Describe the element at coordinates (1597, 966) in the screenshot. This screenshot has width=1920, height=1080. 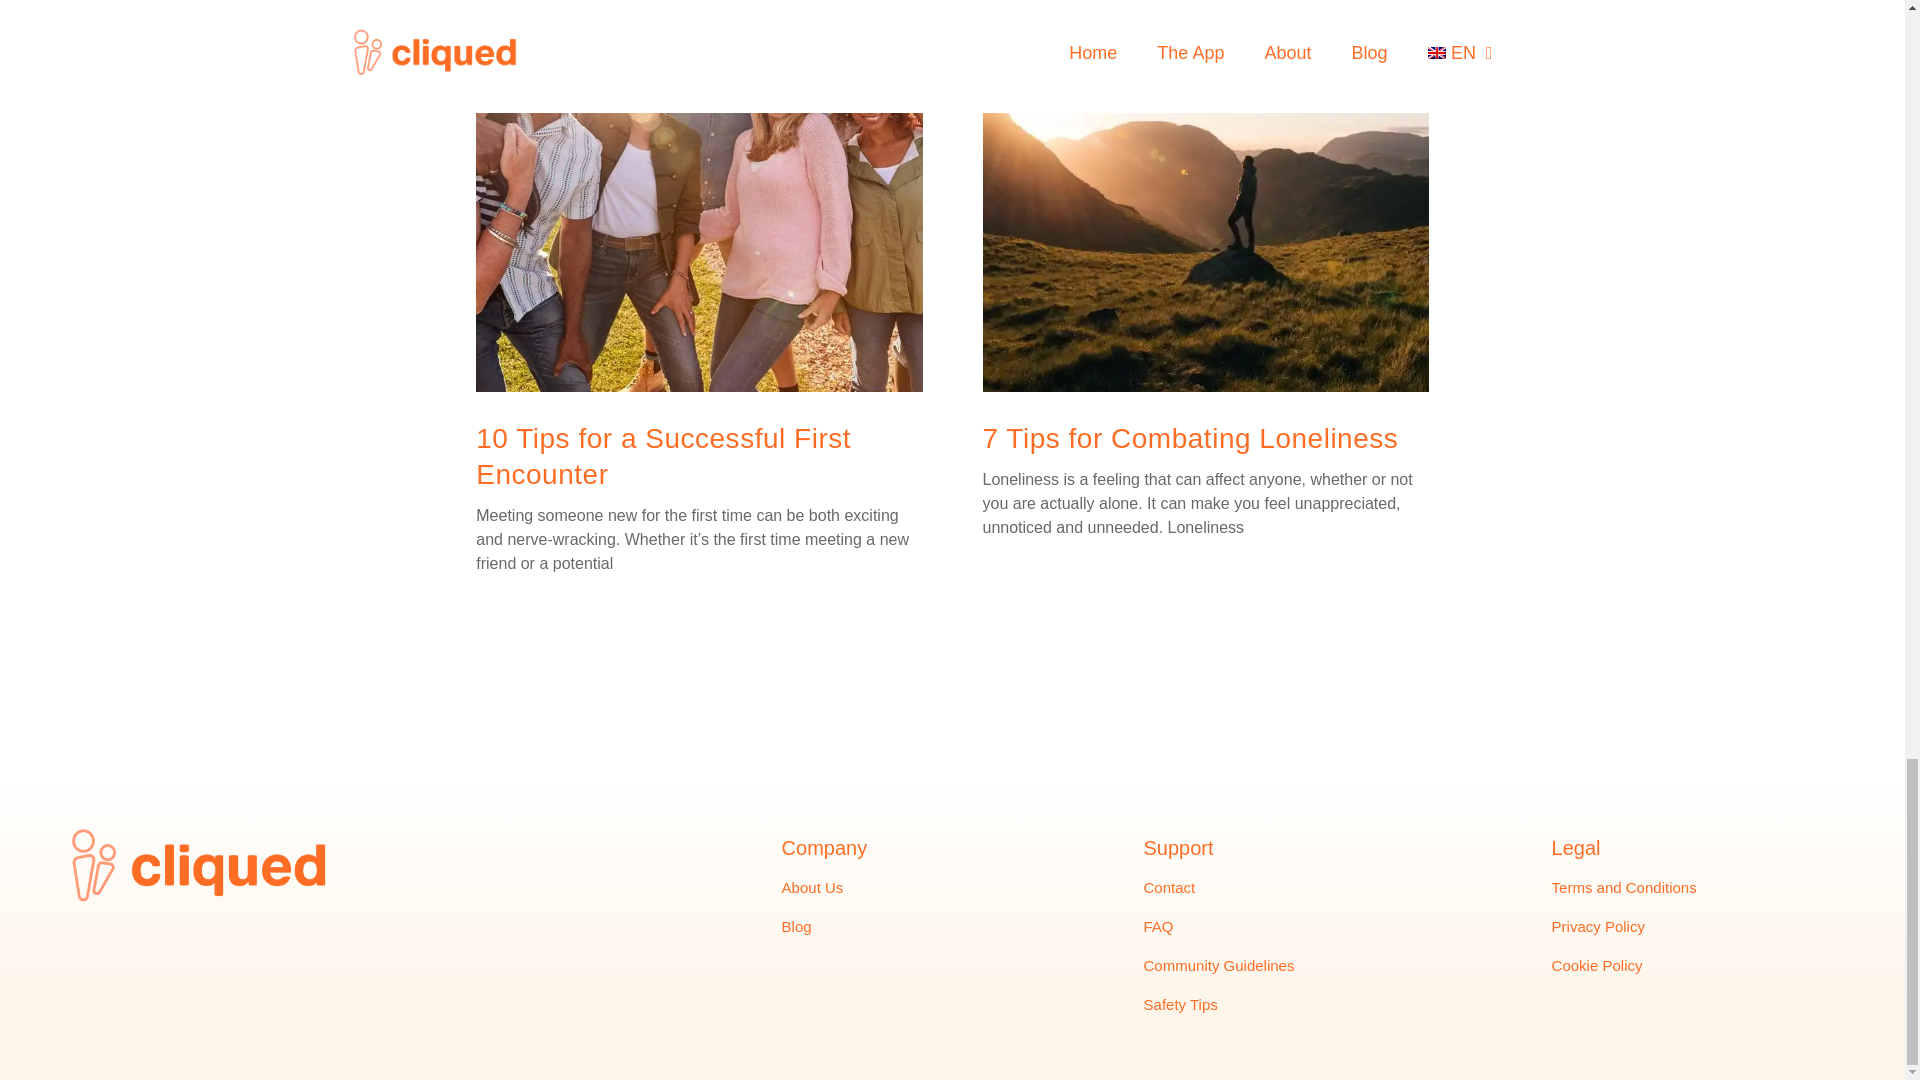
I see `Cookie Policy` at that location.